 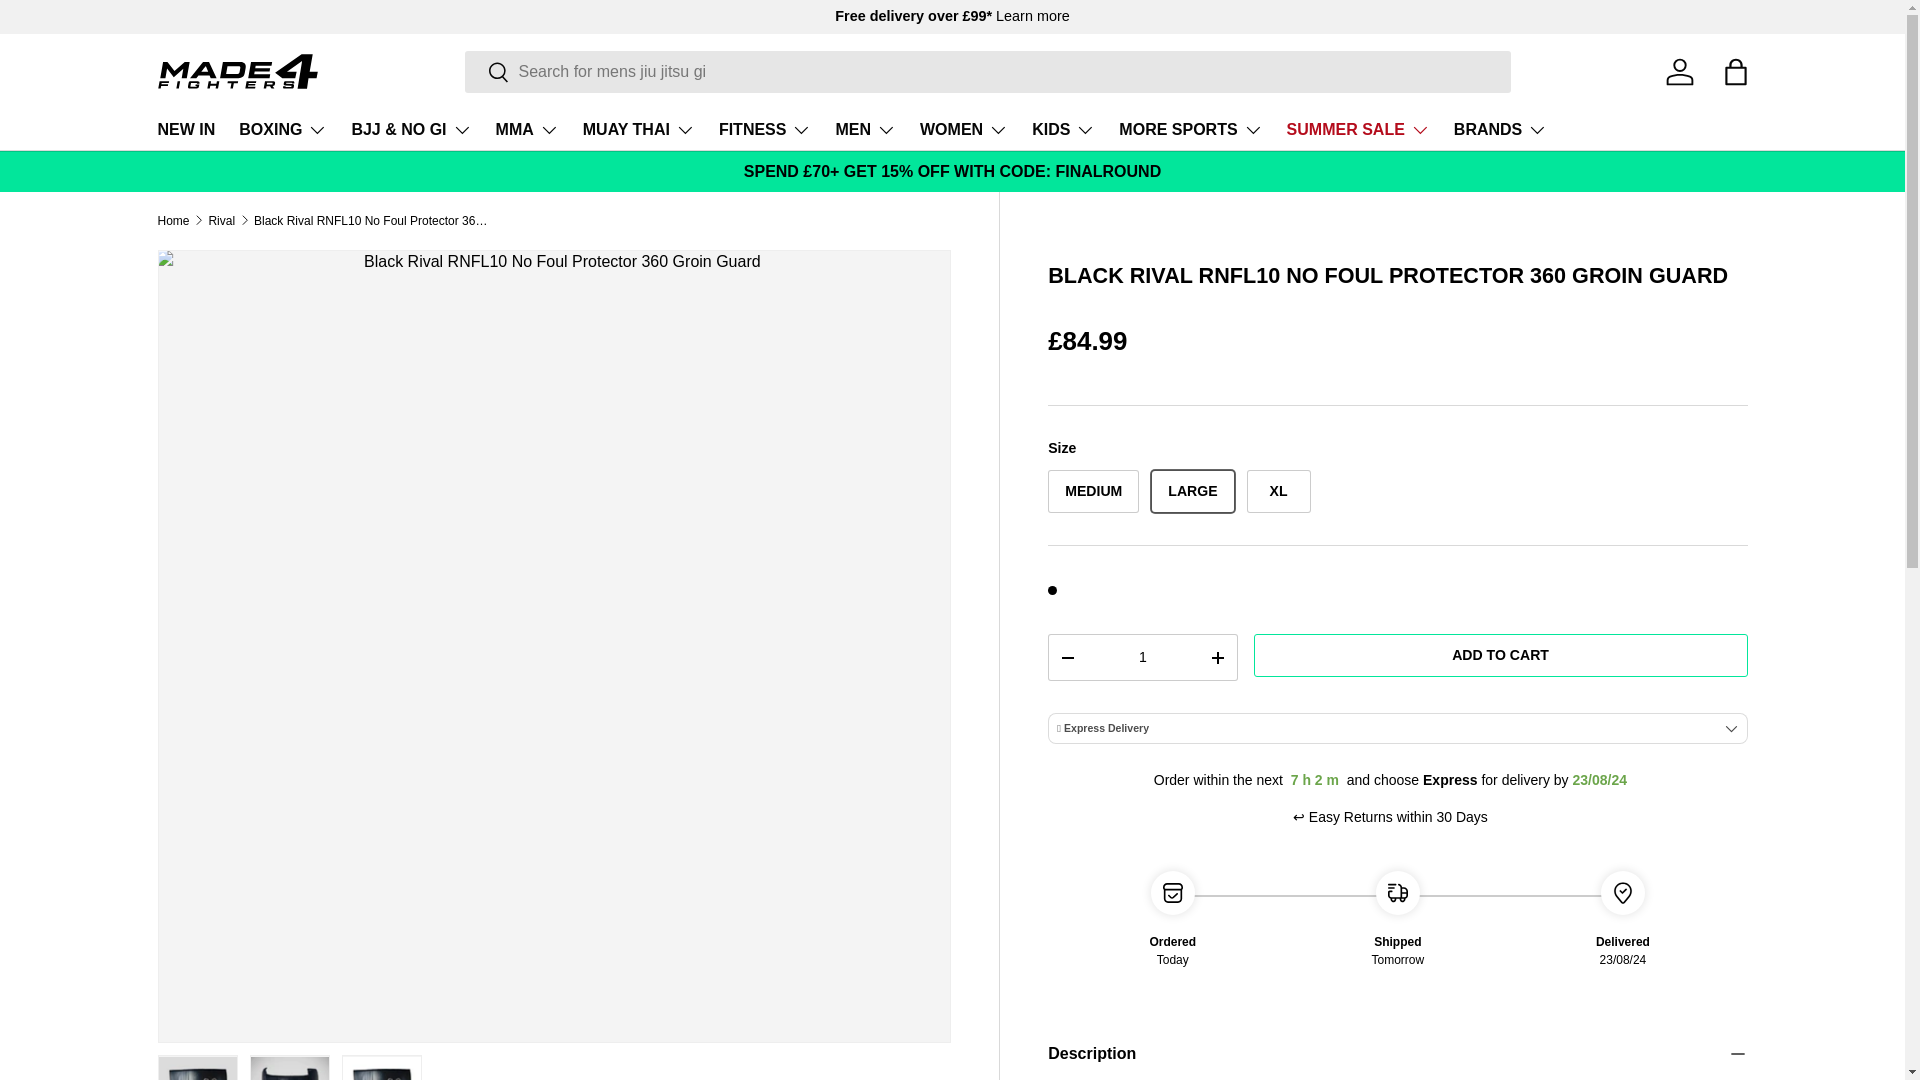 What do you see at coordinates (1142, 658) in the screenshot?
I see `1` at bounding box center [1142, 658].